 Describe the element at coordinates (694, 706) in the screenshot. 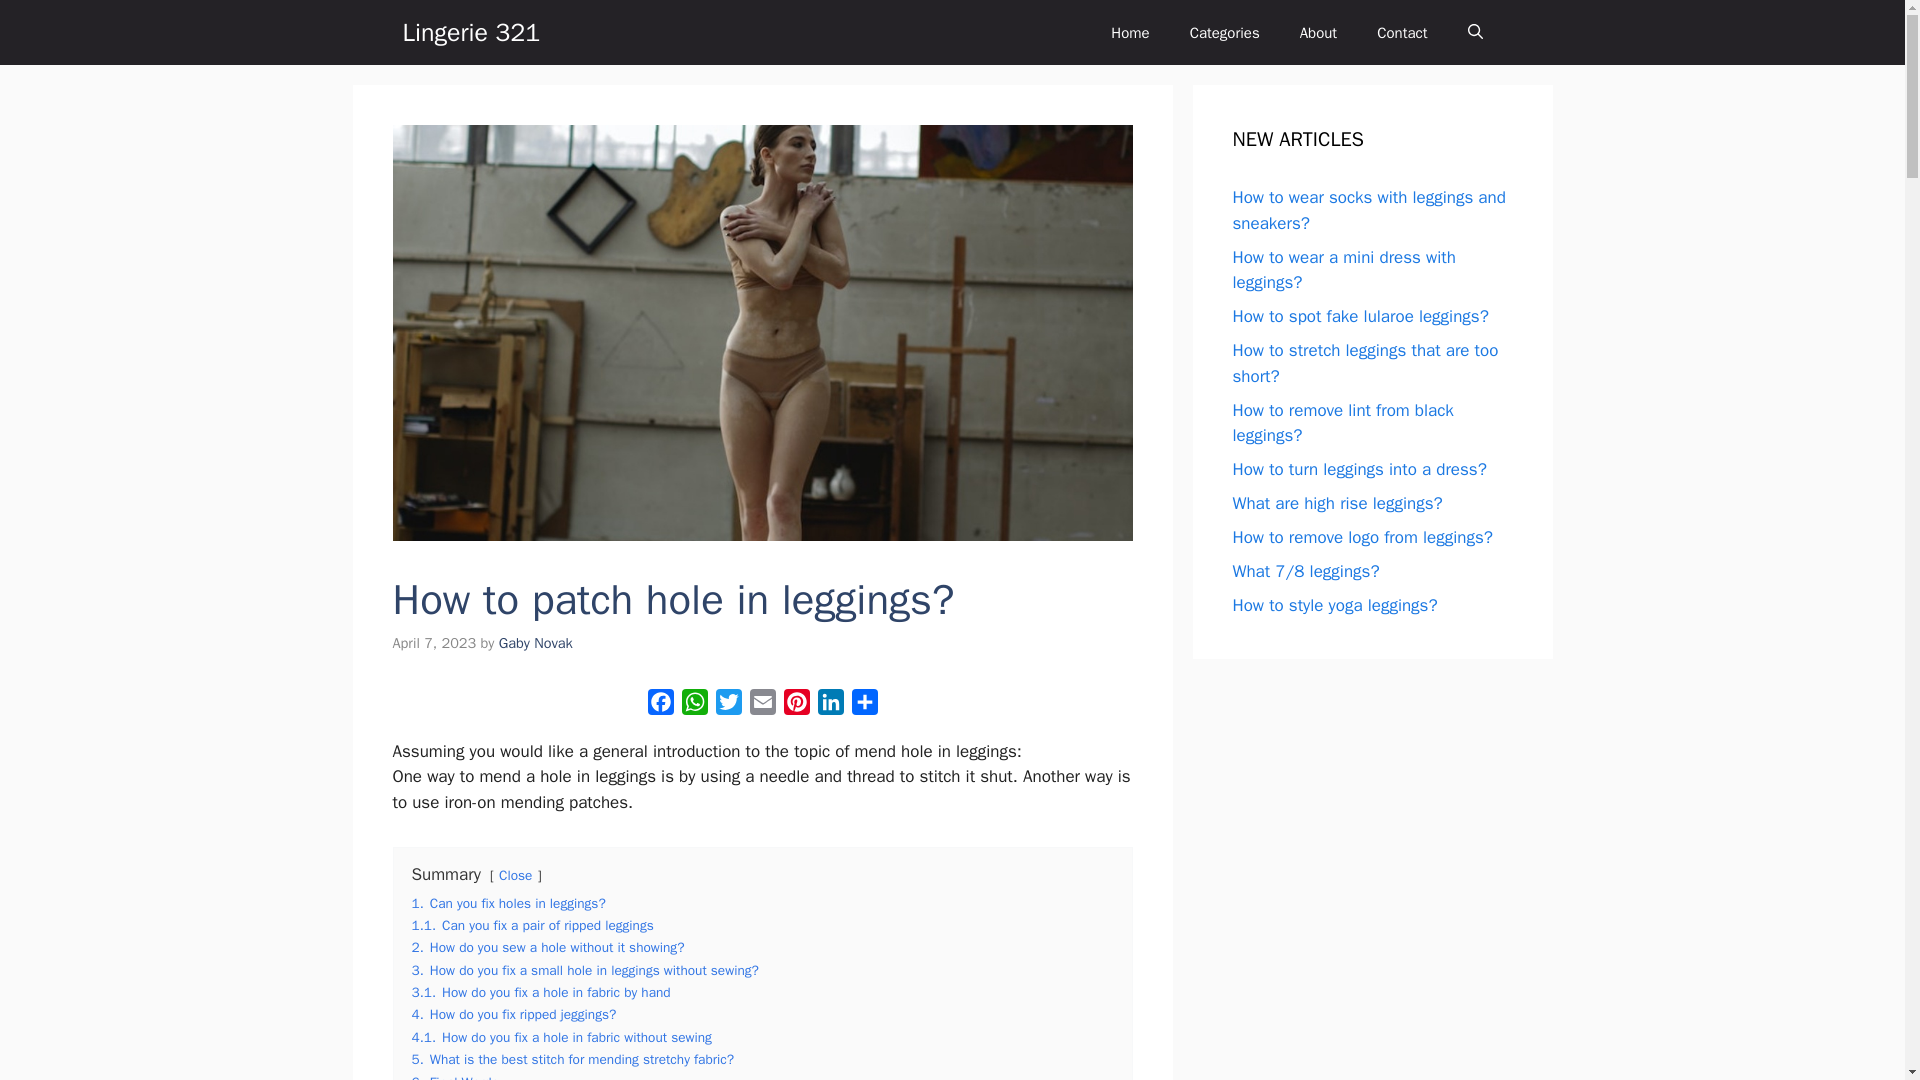

I see `WhatsApp` at that location.